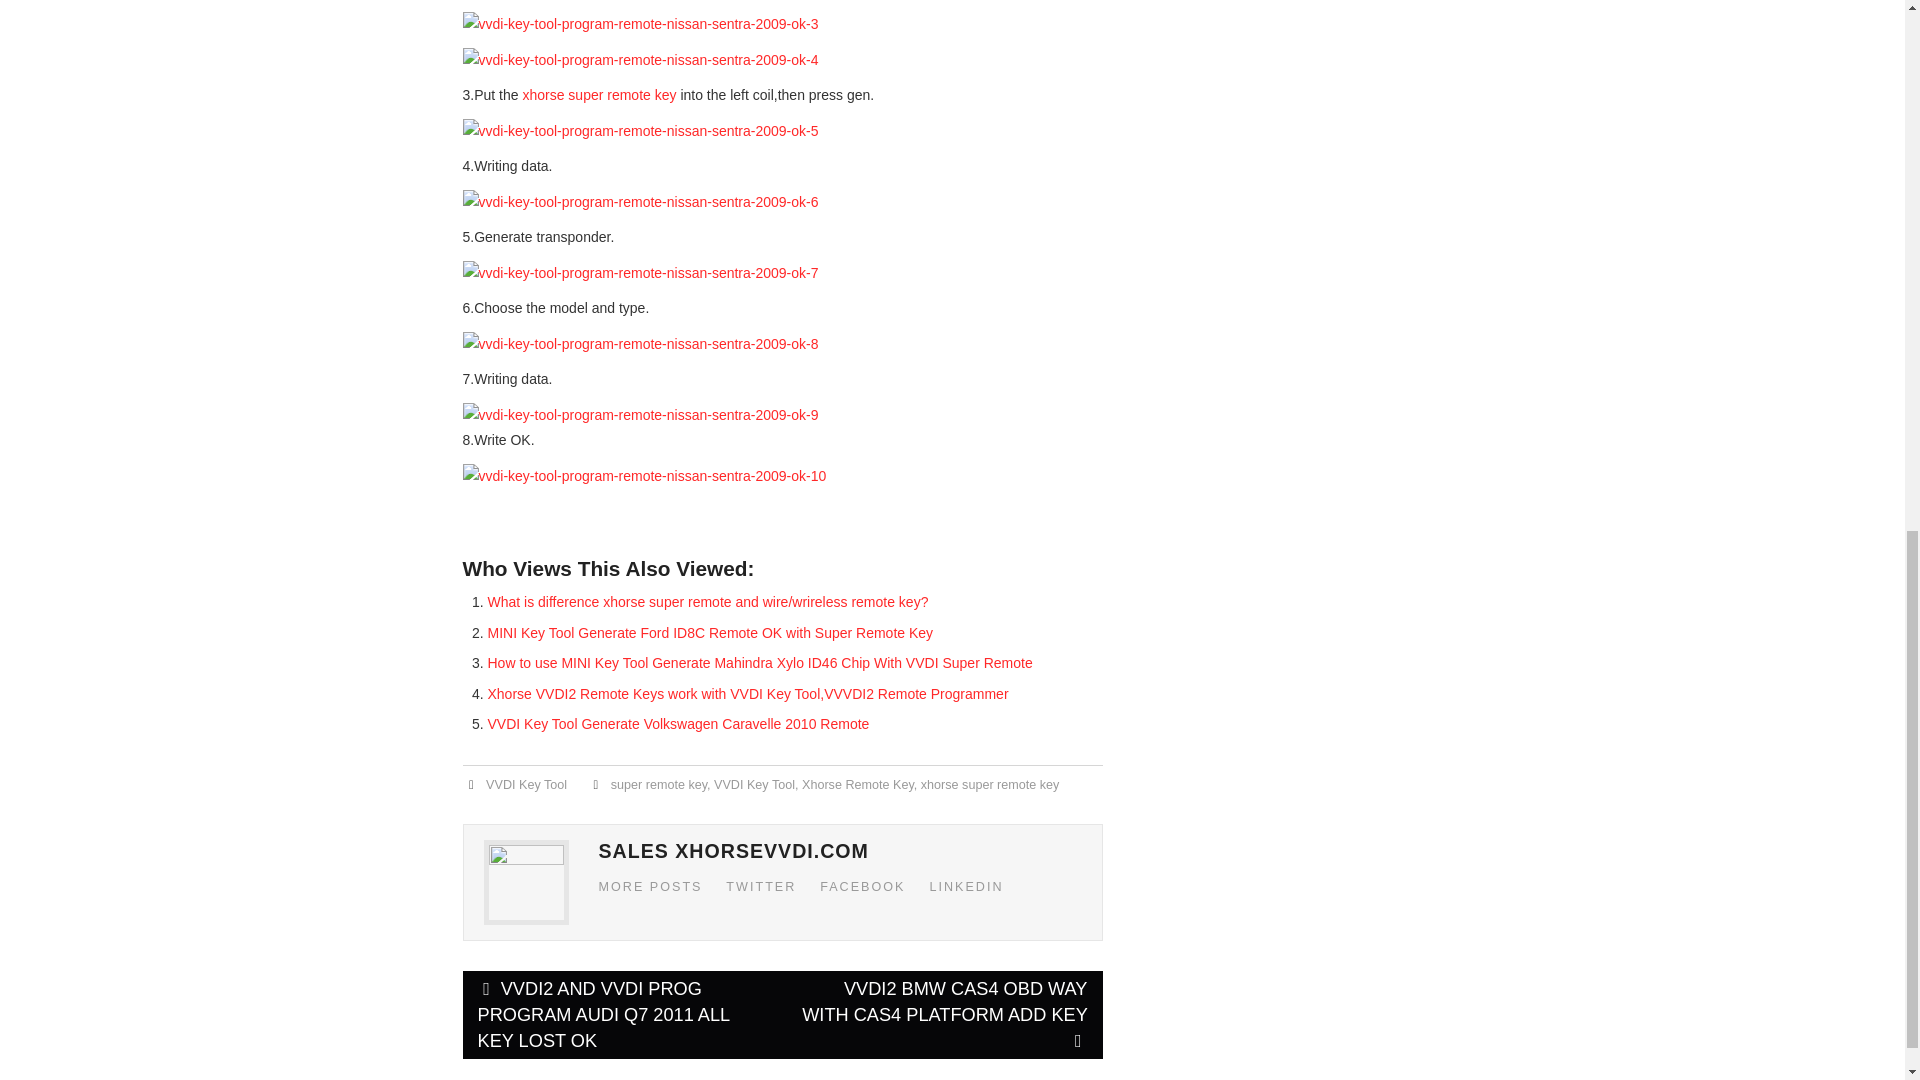  I want to click on vvdi-key-tool-program-remote-nissan-sentra-2009-ok-3 , so click(640, 24).